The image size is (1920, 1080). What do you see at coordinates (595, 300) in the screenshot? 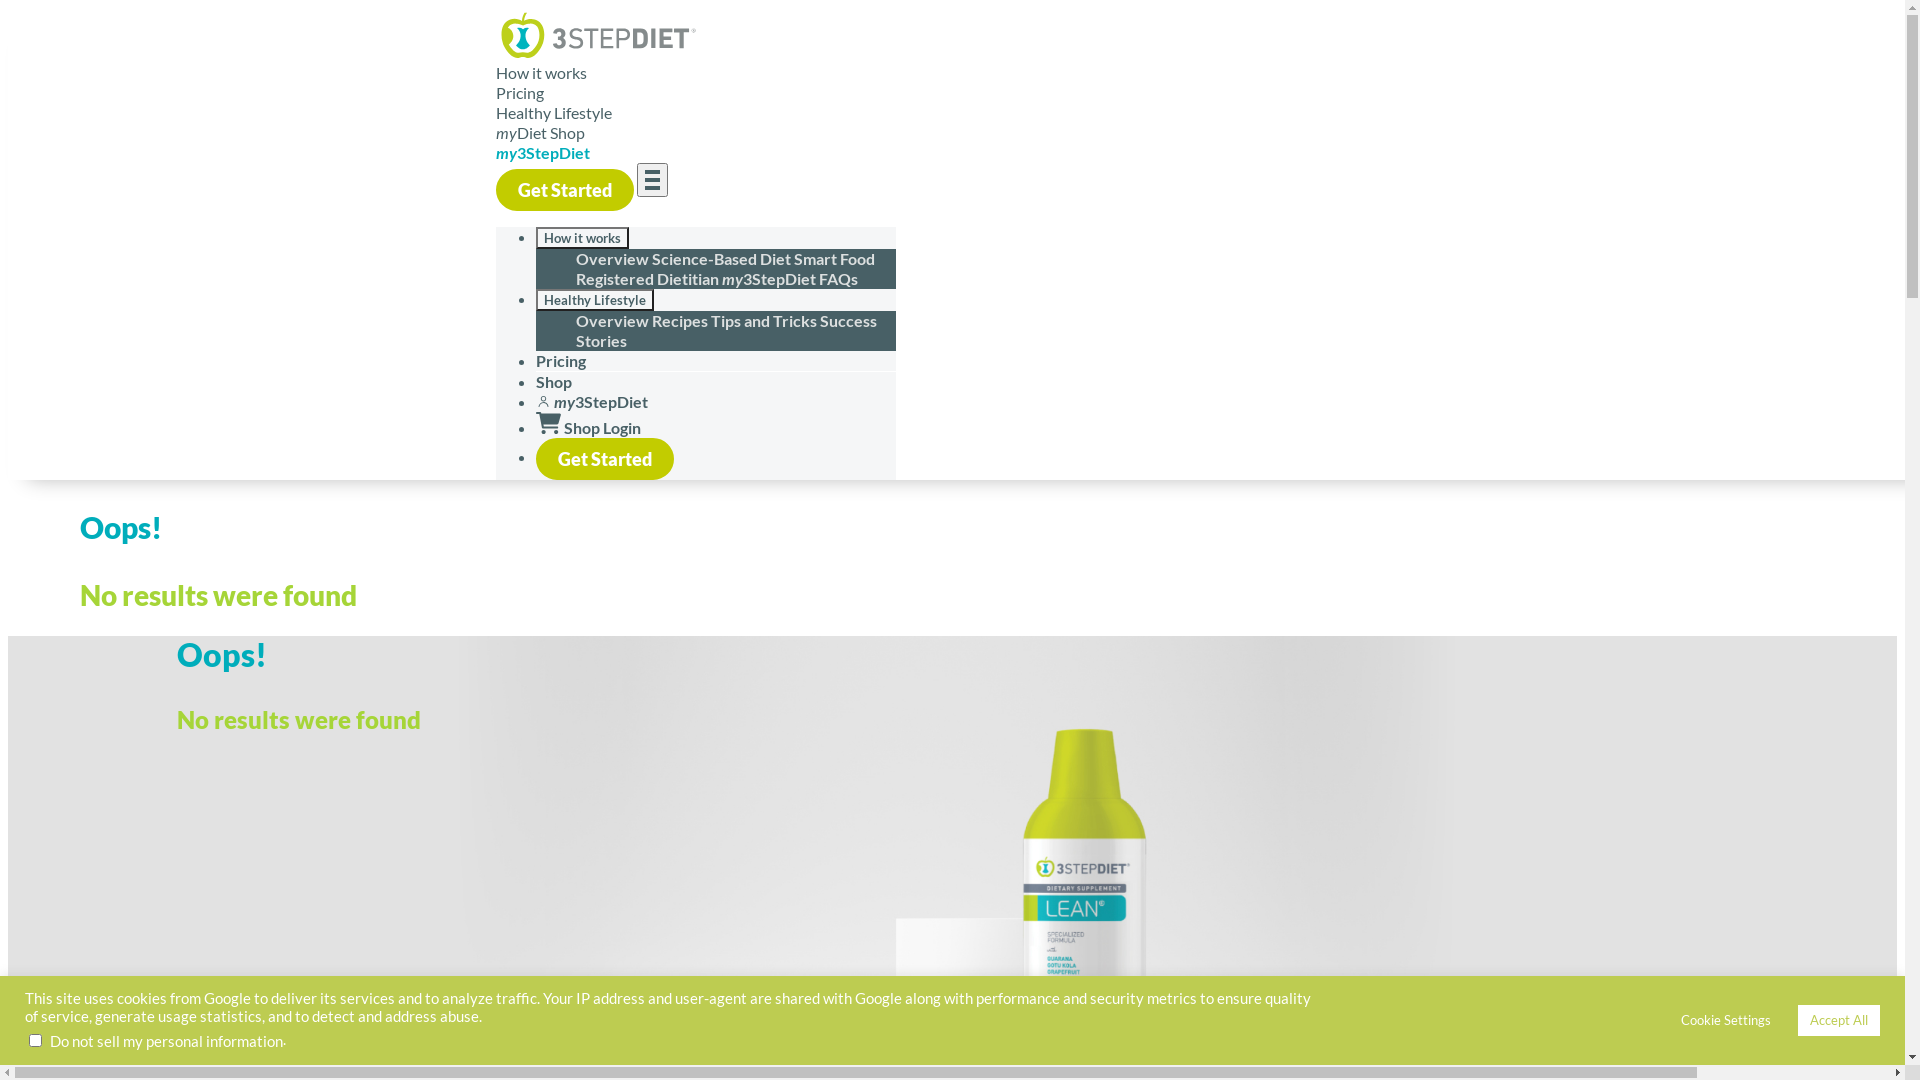
I see `Healthy Lifestyle` at bounding box center [595, 300].